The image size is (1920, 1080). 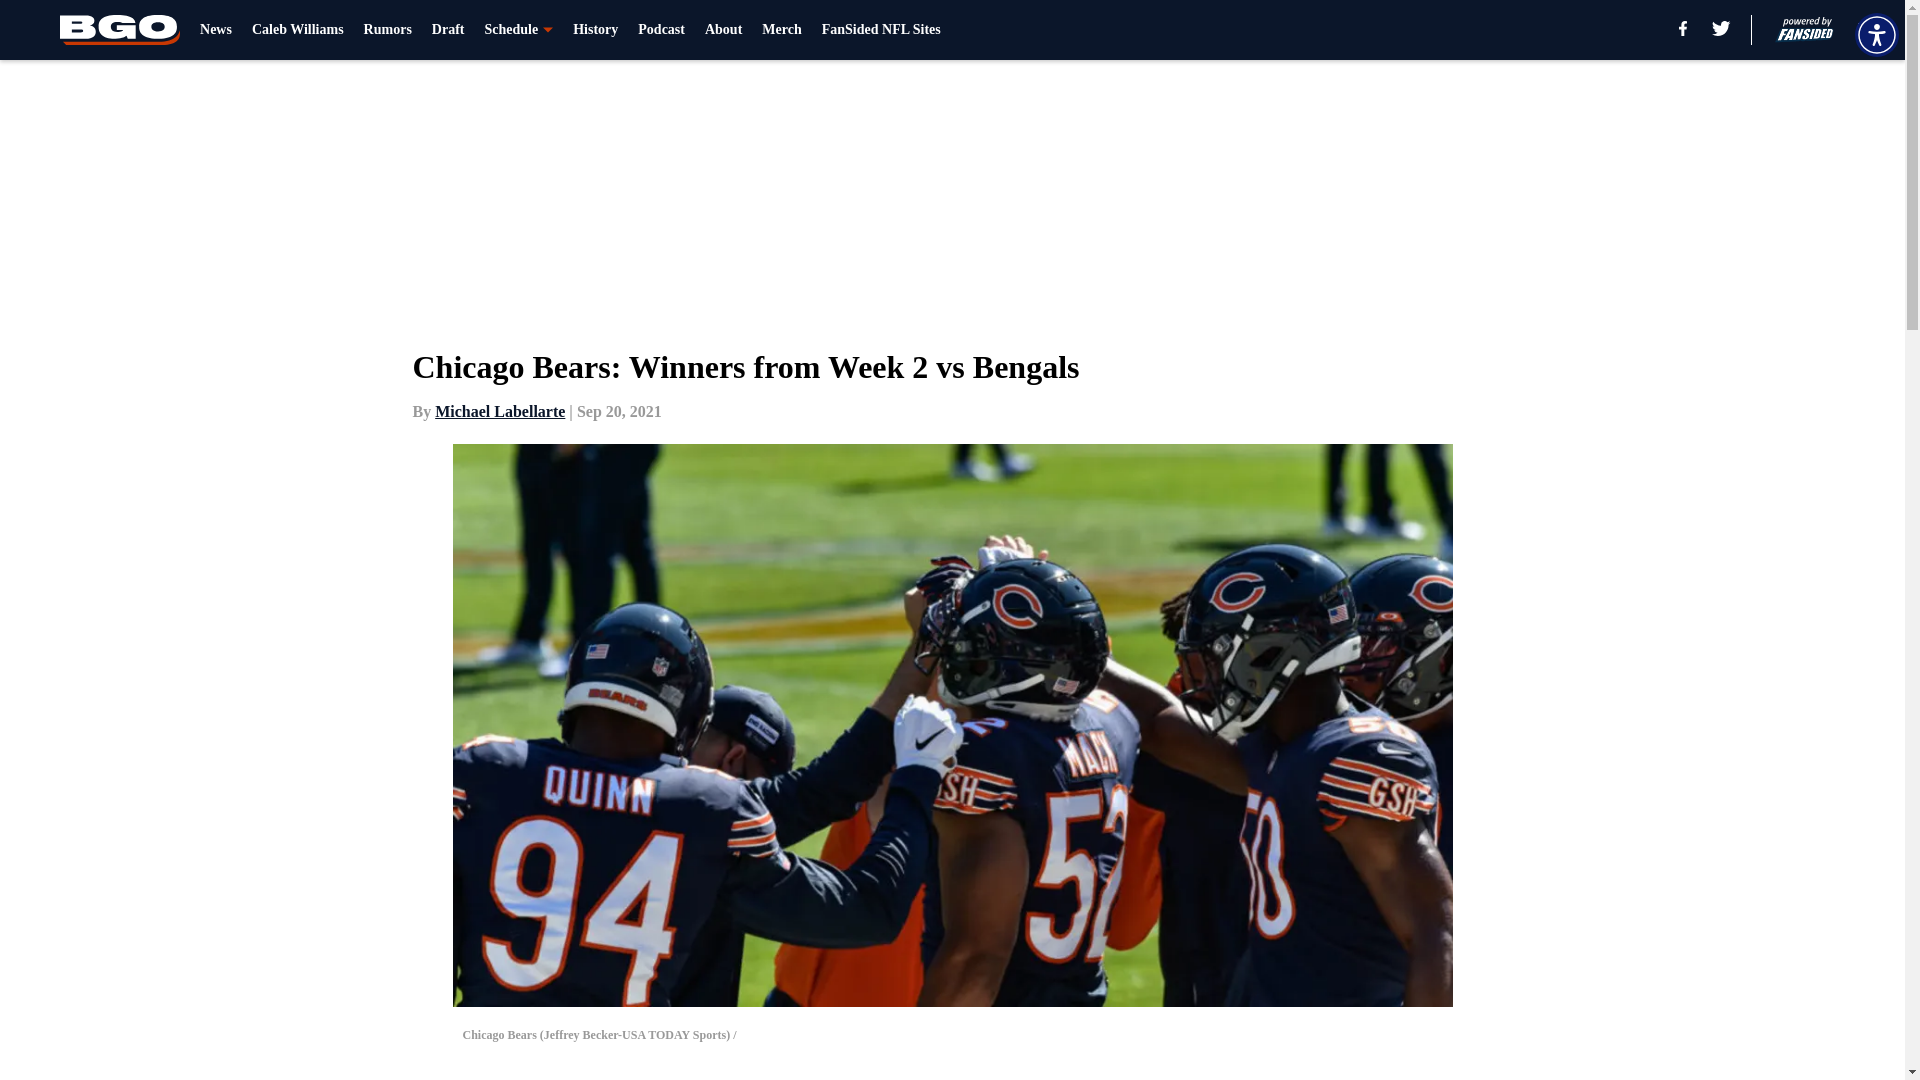 What do you see at coordinates (595, 30) in the screenshot?
I see `History` at bounding box center [595, 30].